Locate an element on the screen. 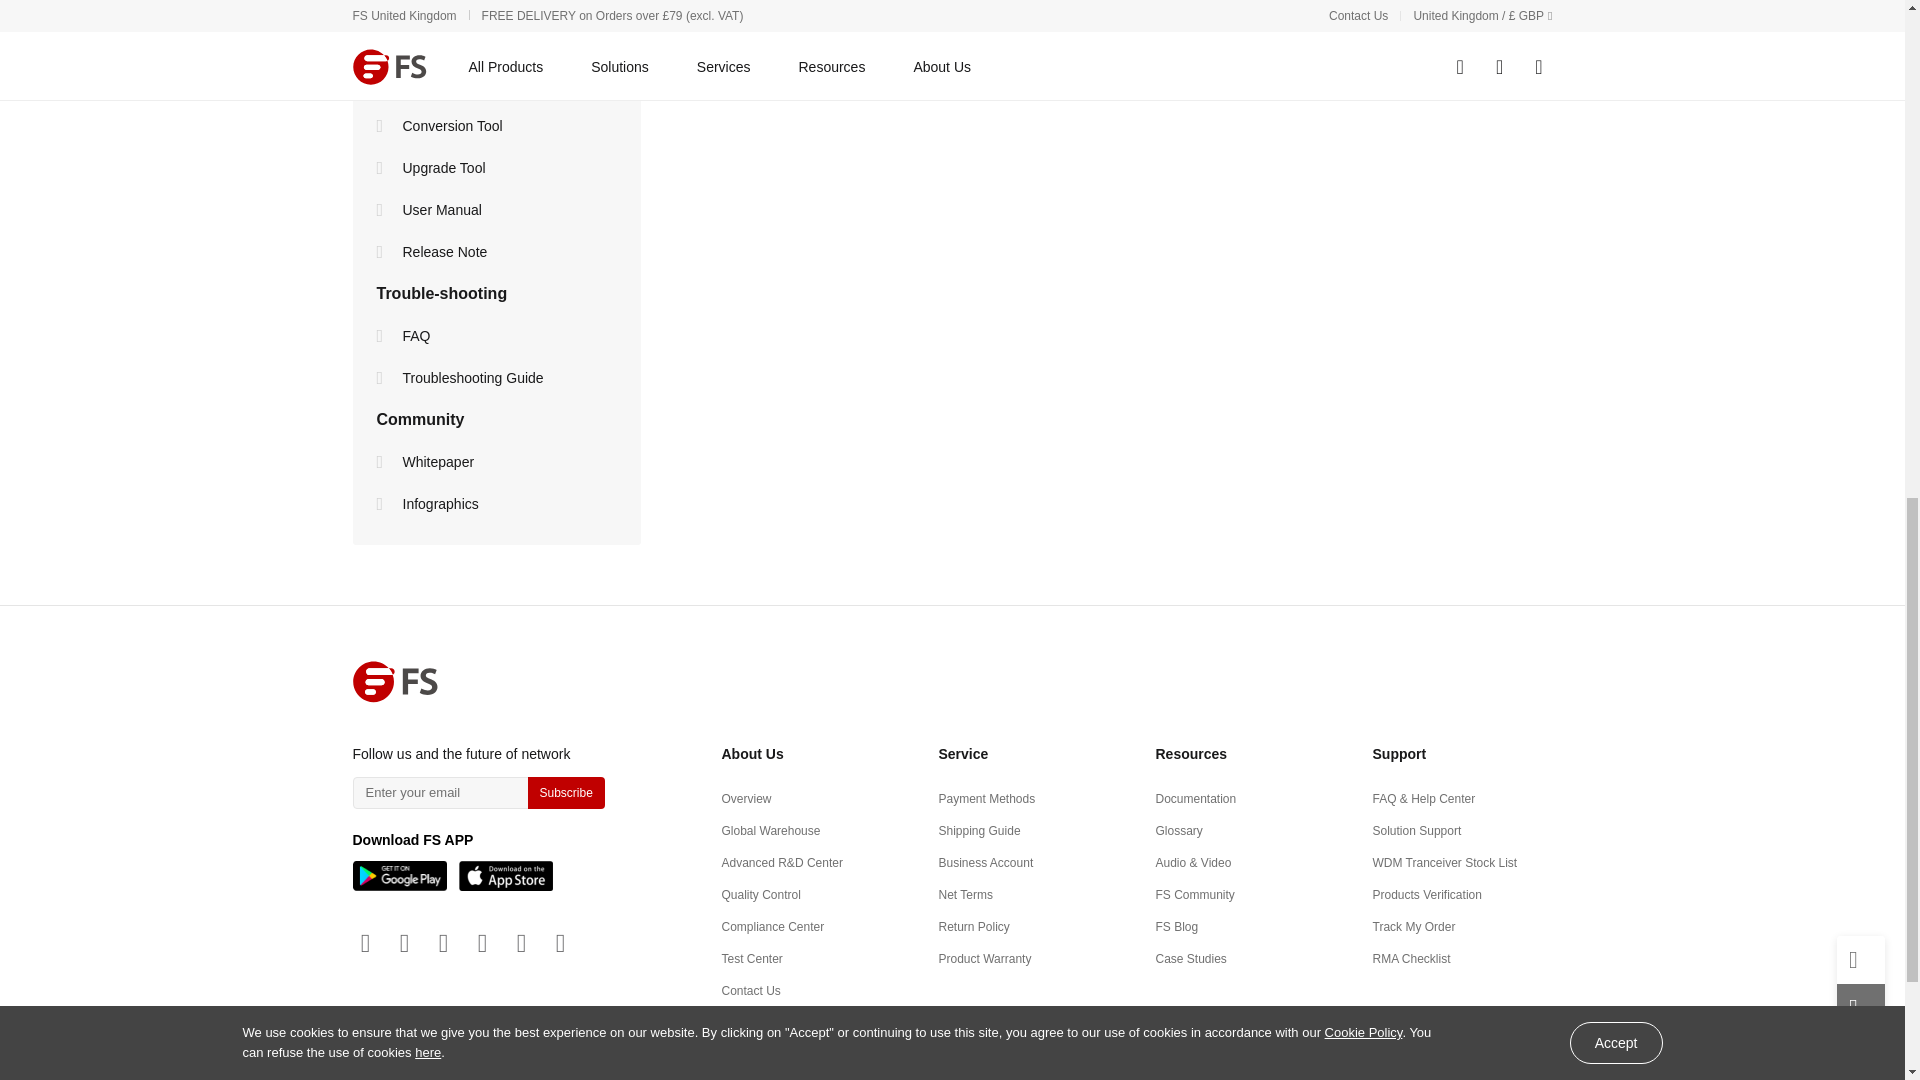 The image size is (1920, 1080). FAQ is located at coordinates (384, 336).